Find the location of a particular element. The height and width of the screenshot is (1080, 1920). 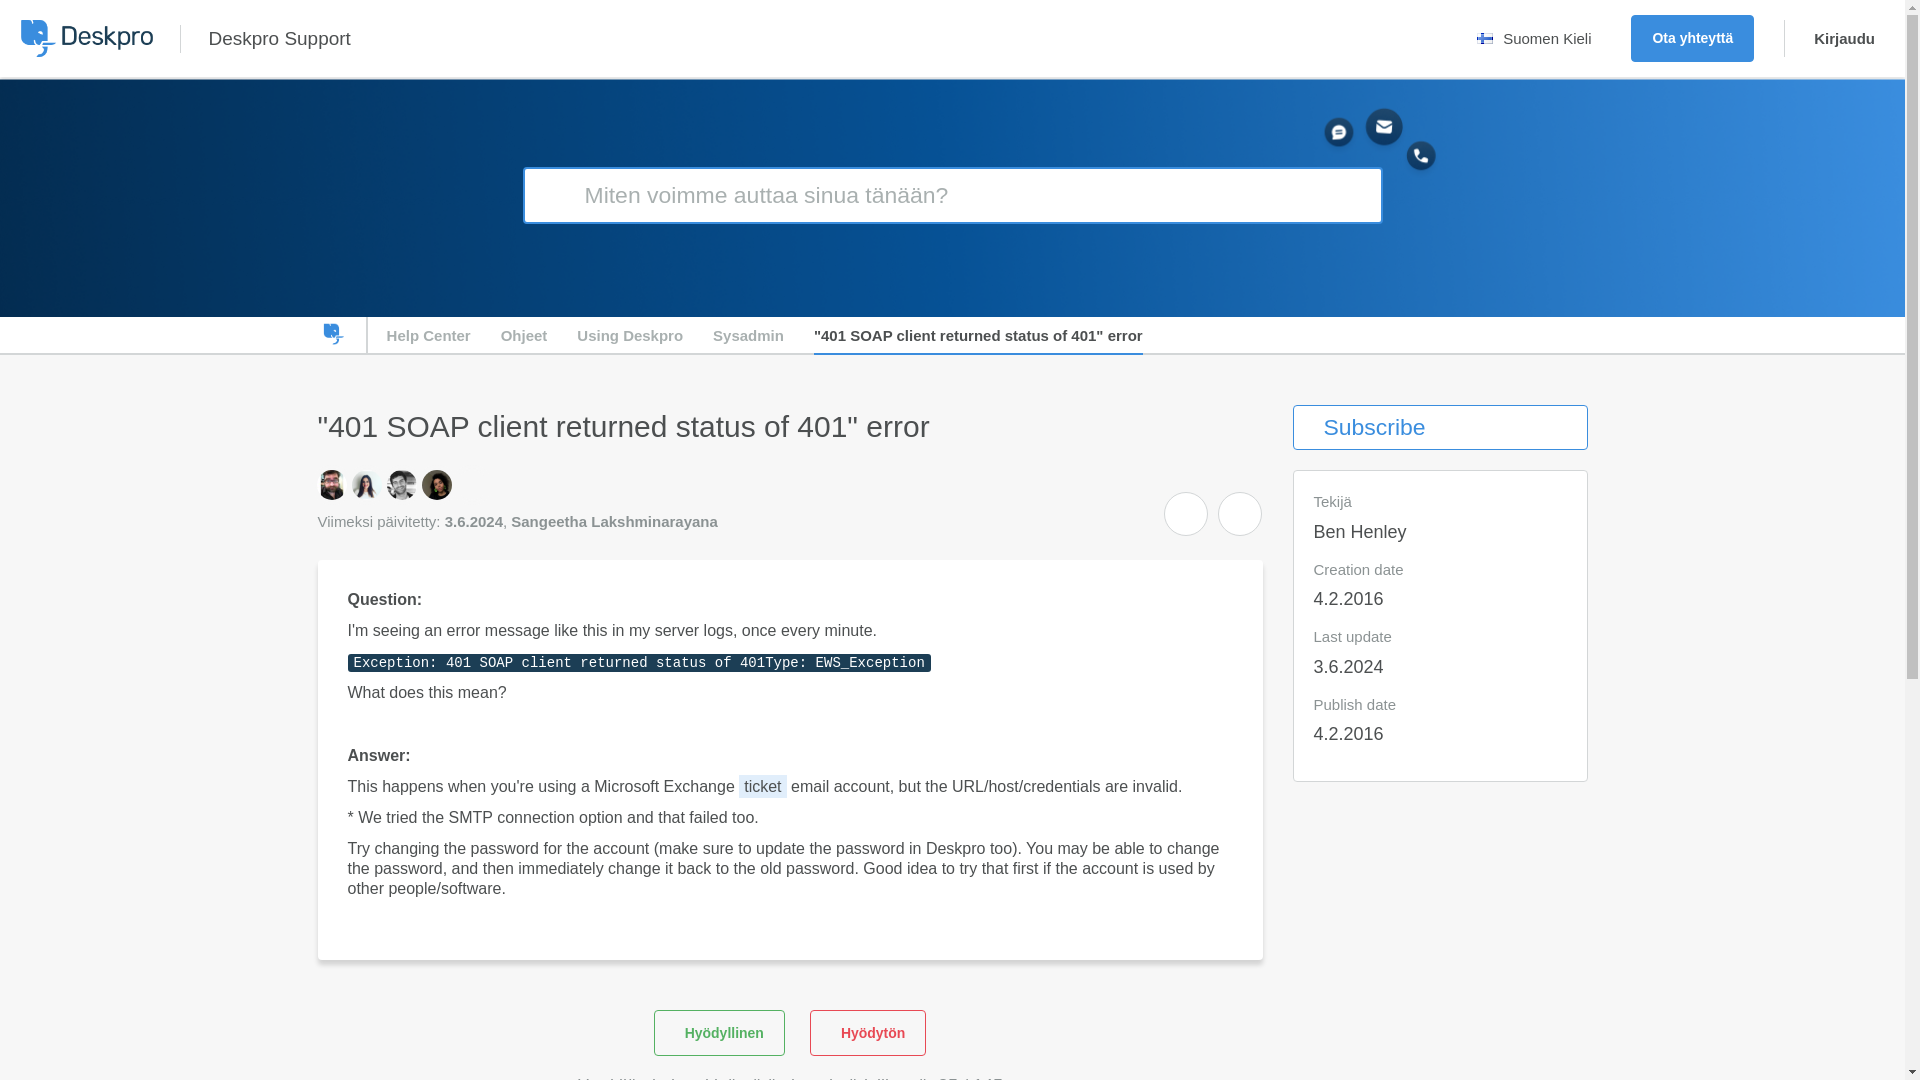

Lara Proud is located at coordinates (436, 484).